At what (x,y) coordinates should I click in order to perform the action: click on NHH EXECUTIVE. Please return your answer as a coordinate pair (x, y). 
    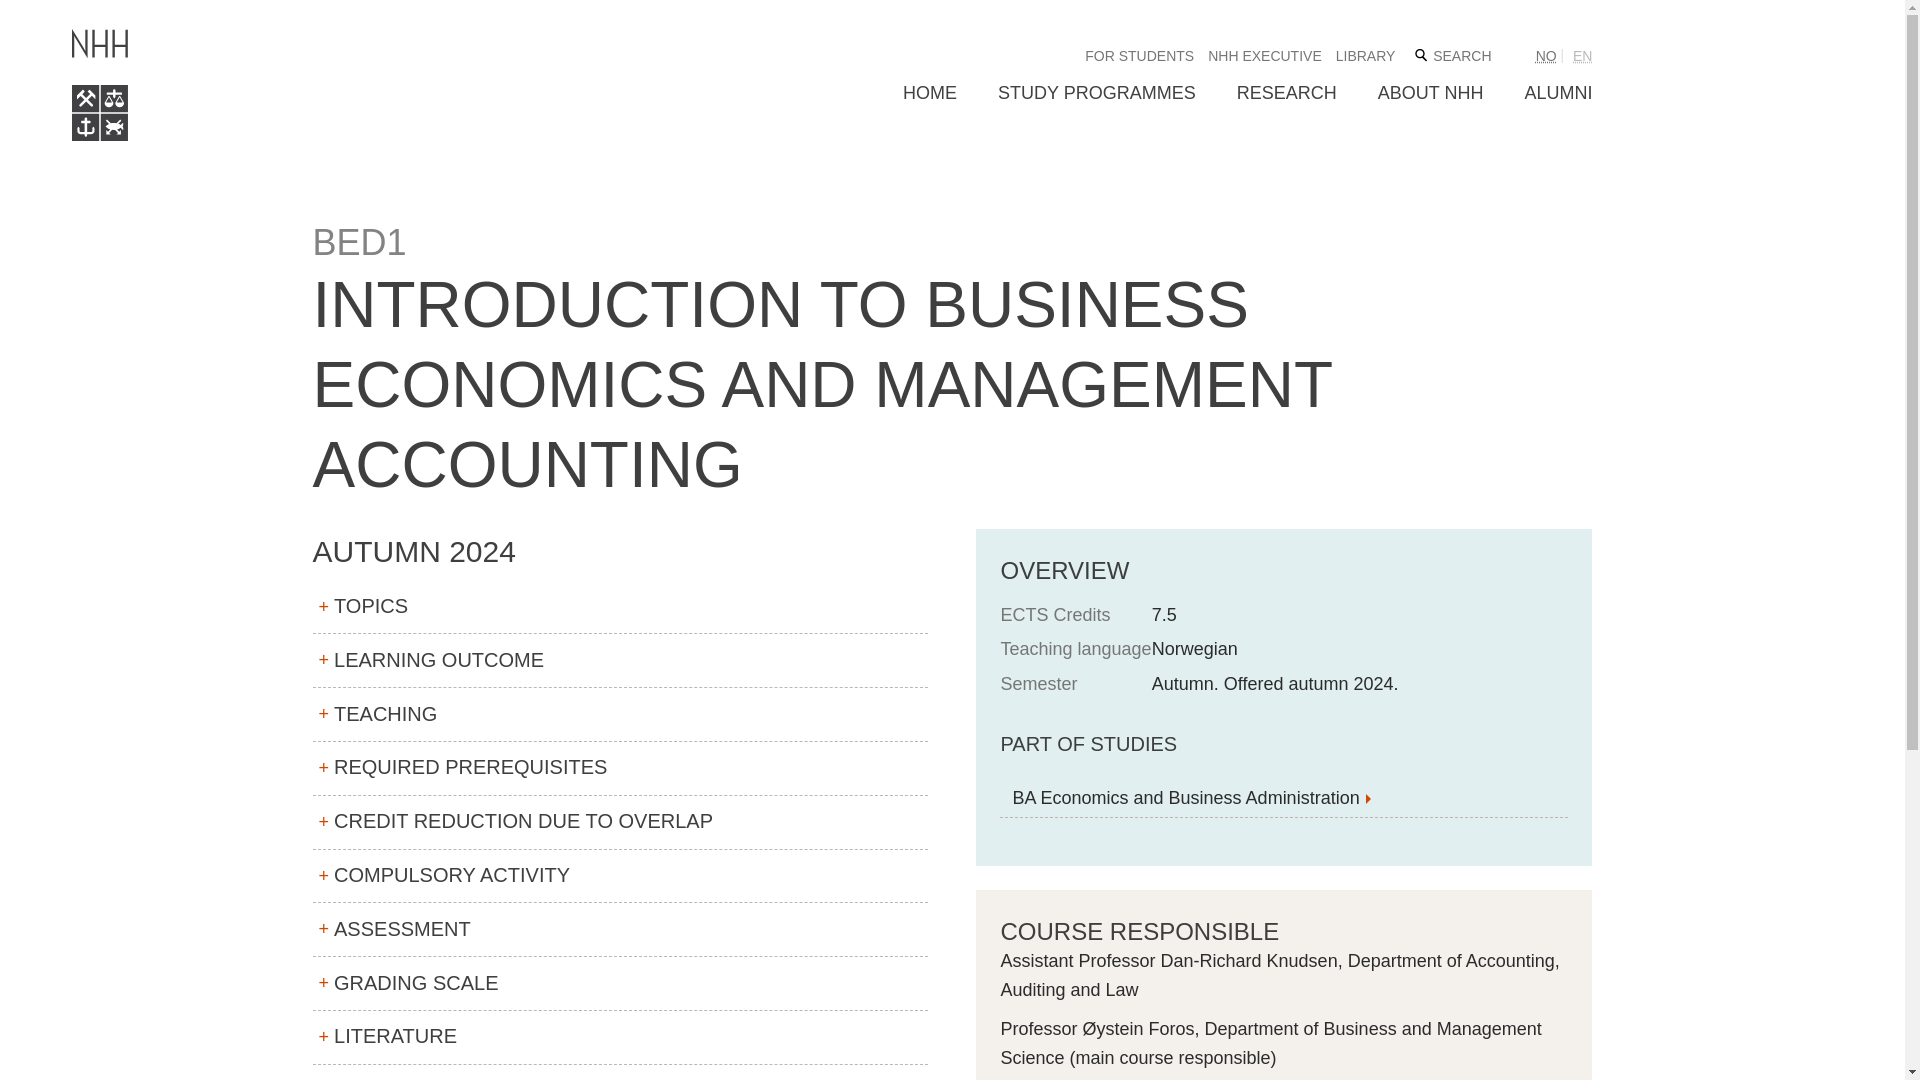
    Looking at the image, I should click on (1264, 55).